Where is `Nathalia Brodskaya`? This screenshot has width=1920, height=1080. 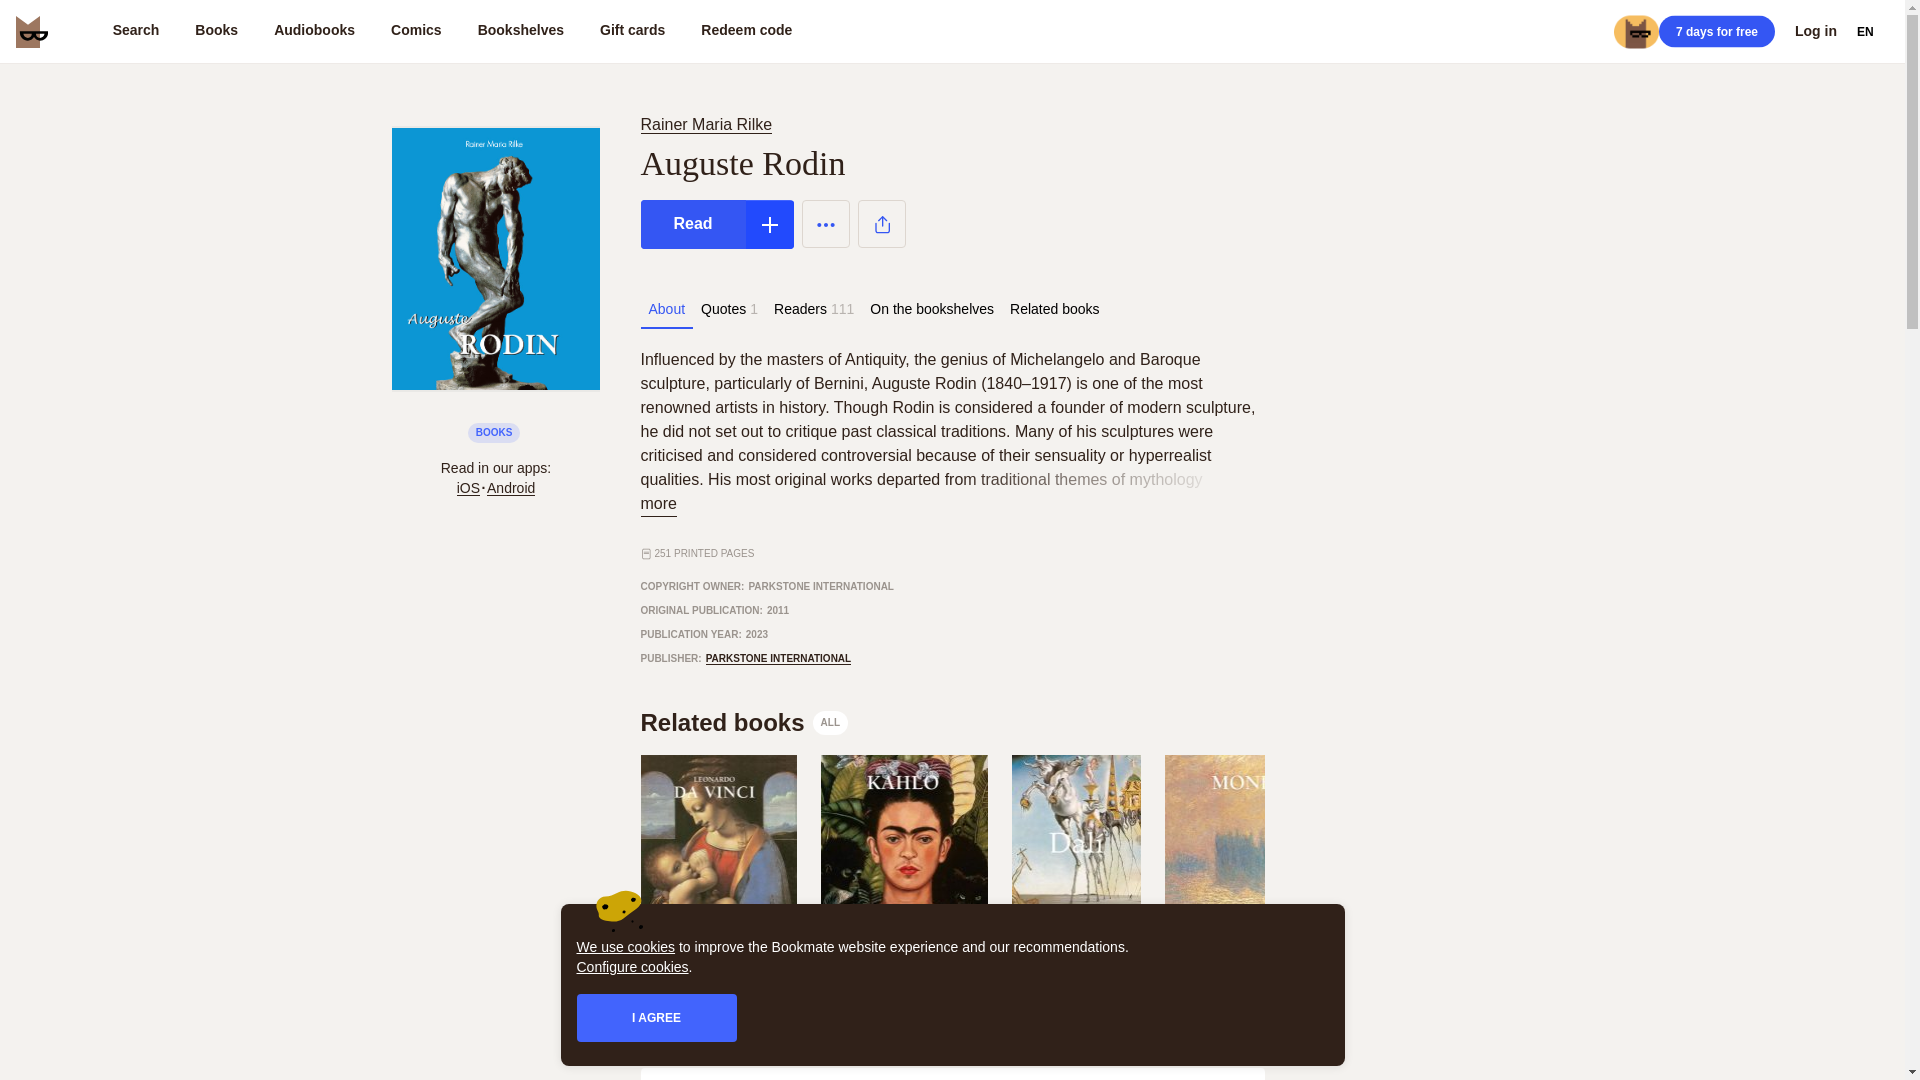 Nathalia Brodskaya is located at coordinates (1246, 947).